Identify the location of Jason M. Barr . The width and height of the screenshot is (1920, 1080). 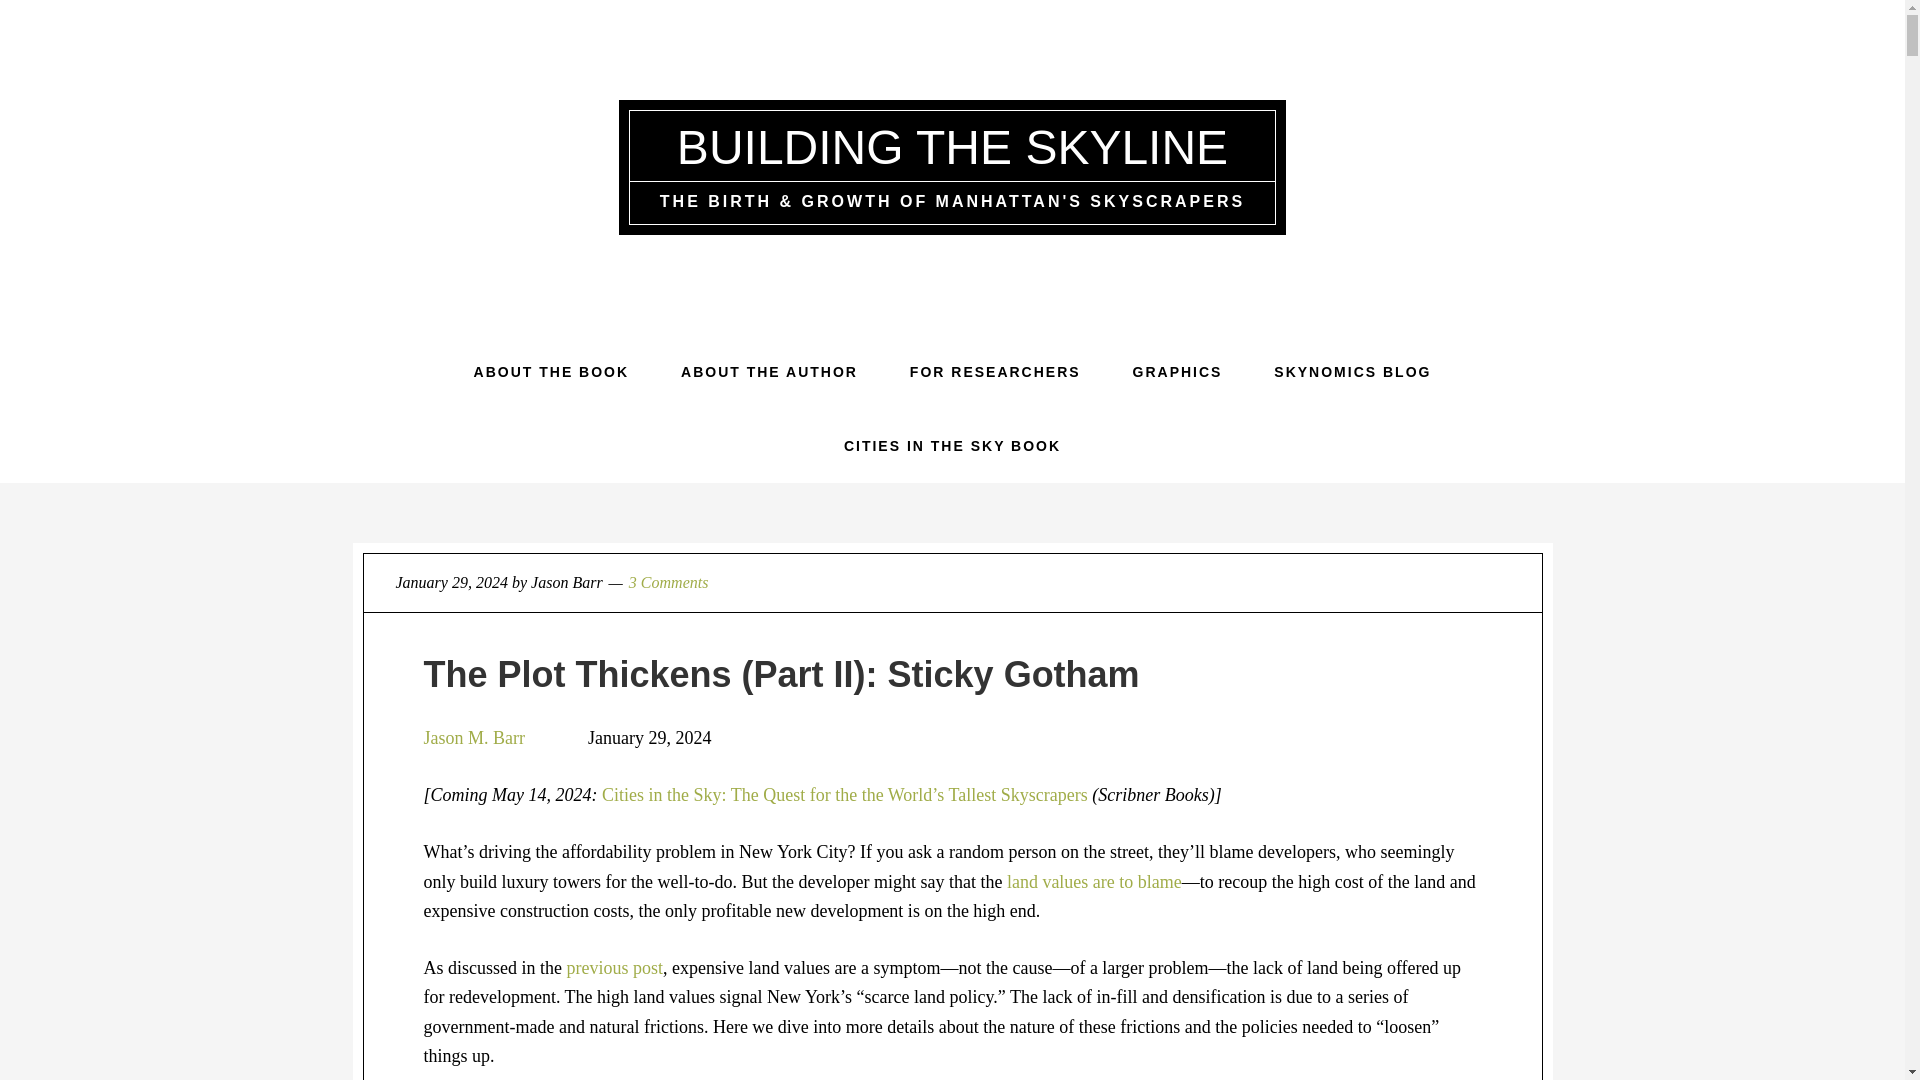
(476, 738).